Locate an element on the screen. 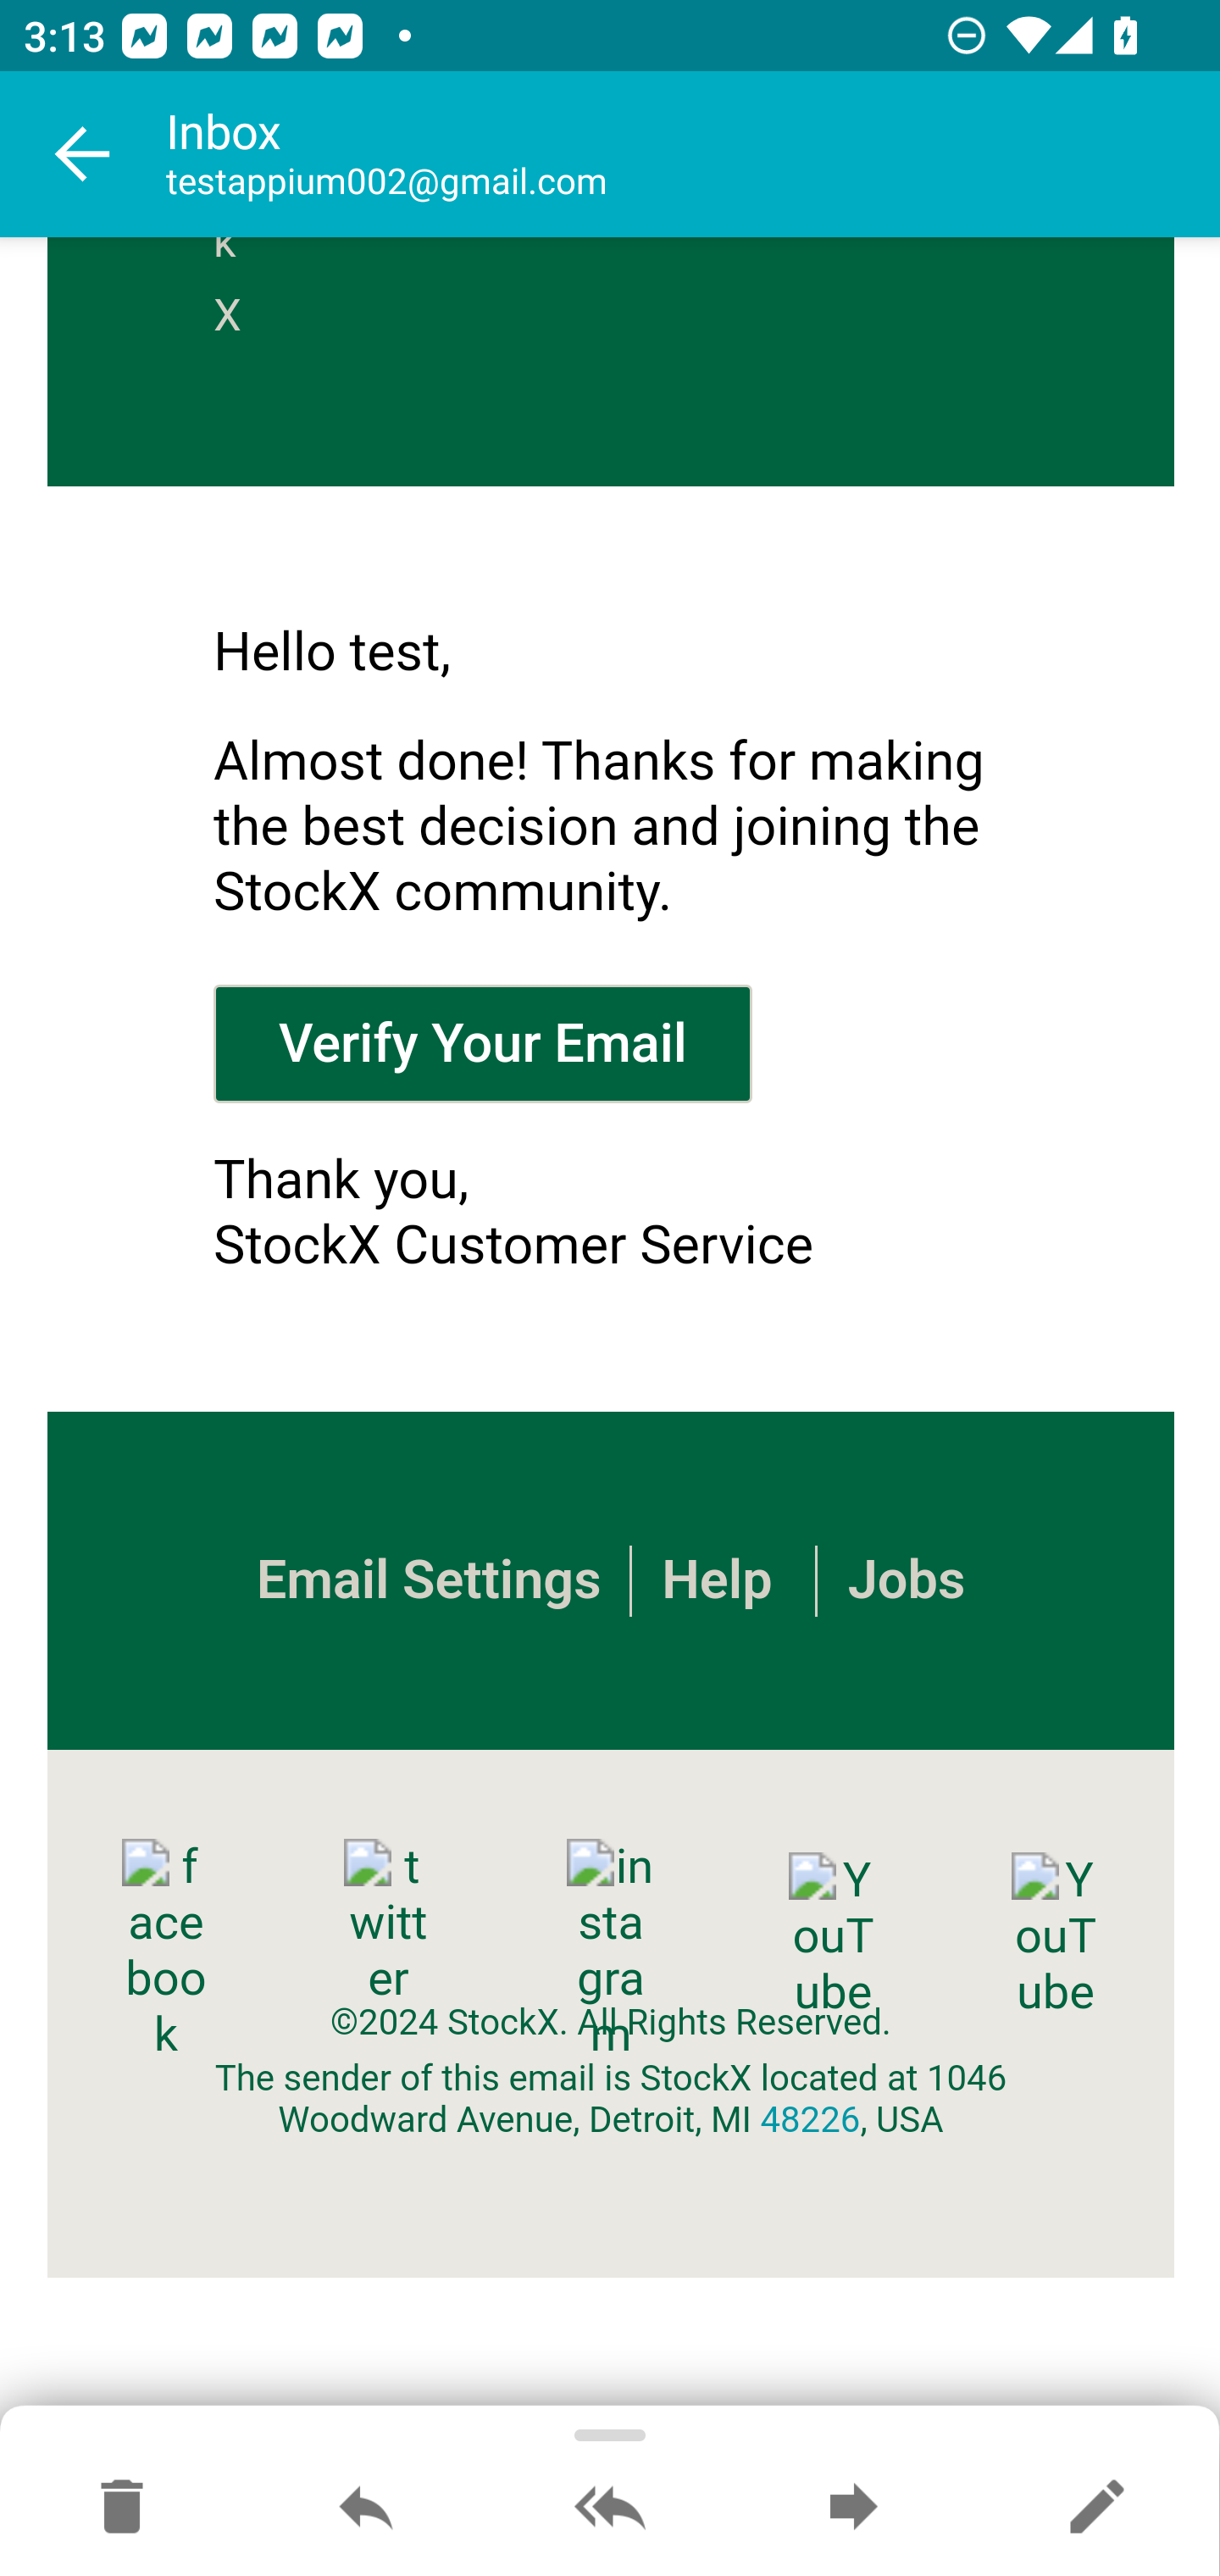  Move to Deleted is located at coordinates (122, 2508).